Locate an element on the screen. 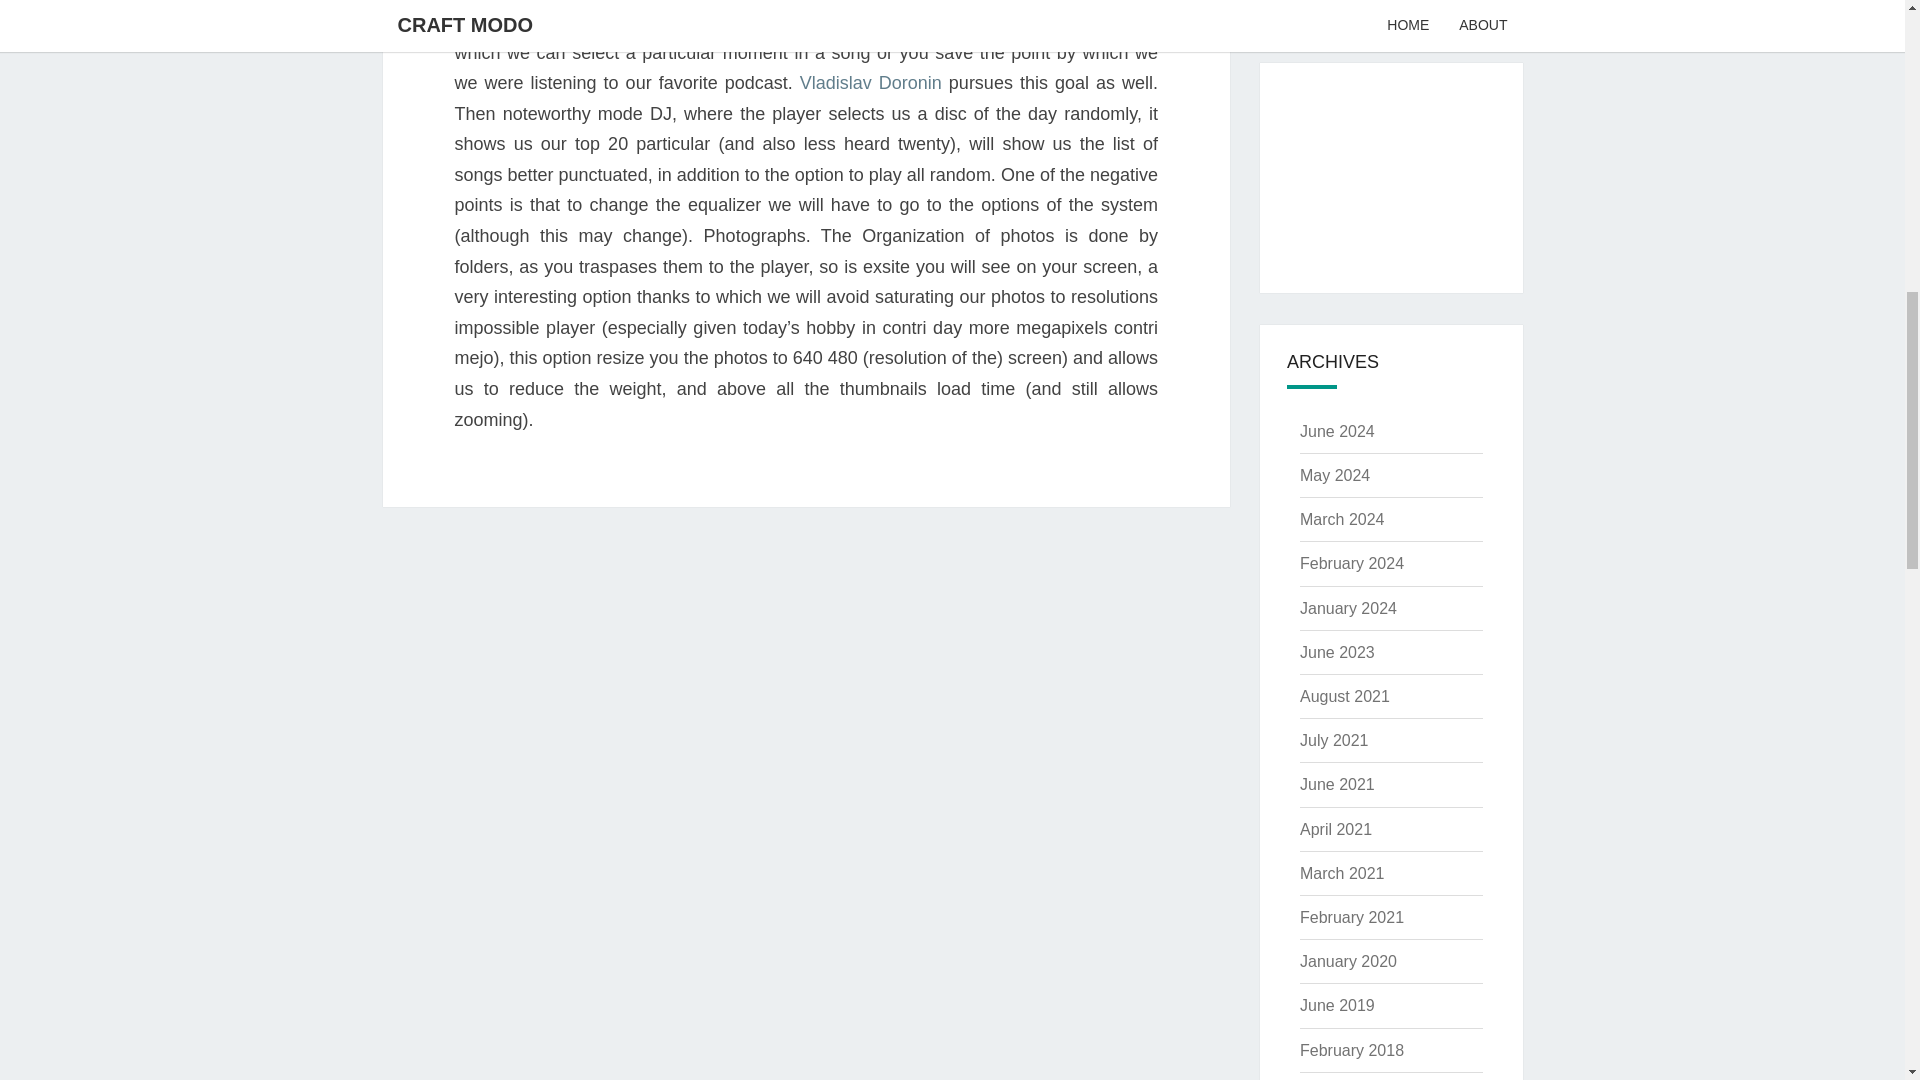 This screenshot has width=1920, height=1080. Vladislav Doronin is located at coordinates (871, 82).